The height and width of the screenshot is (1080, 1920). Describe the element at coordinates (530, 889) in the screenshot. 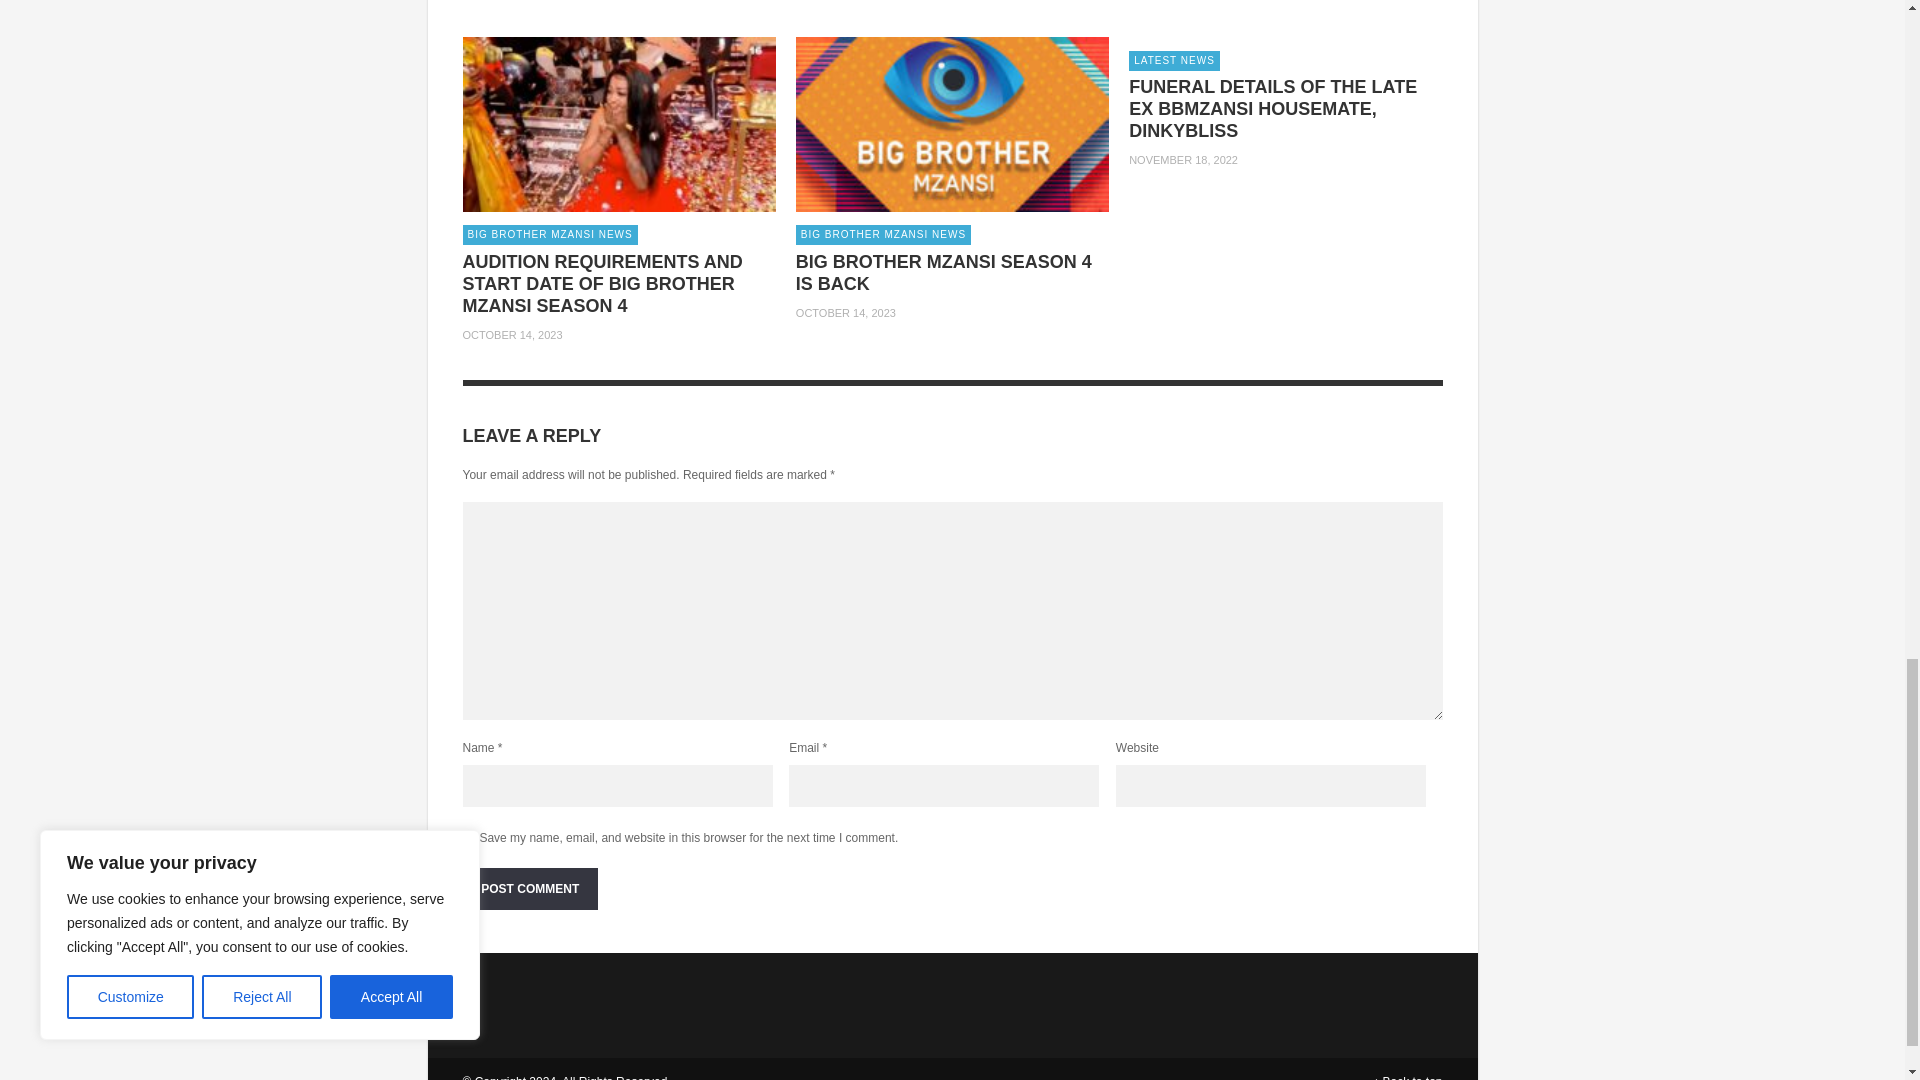

I see `Post Comment` at that location.